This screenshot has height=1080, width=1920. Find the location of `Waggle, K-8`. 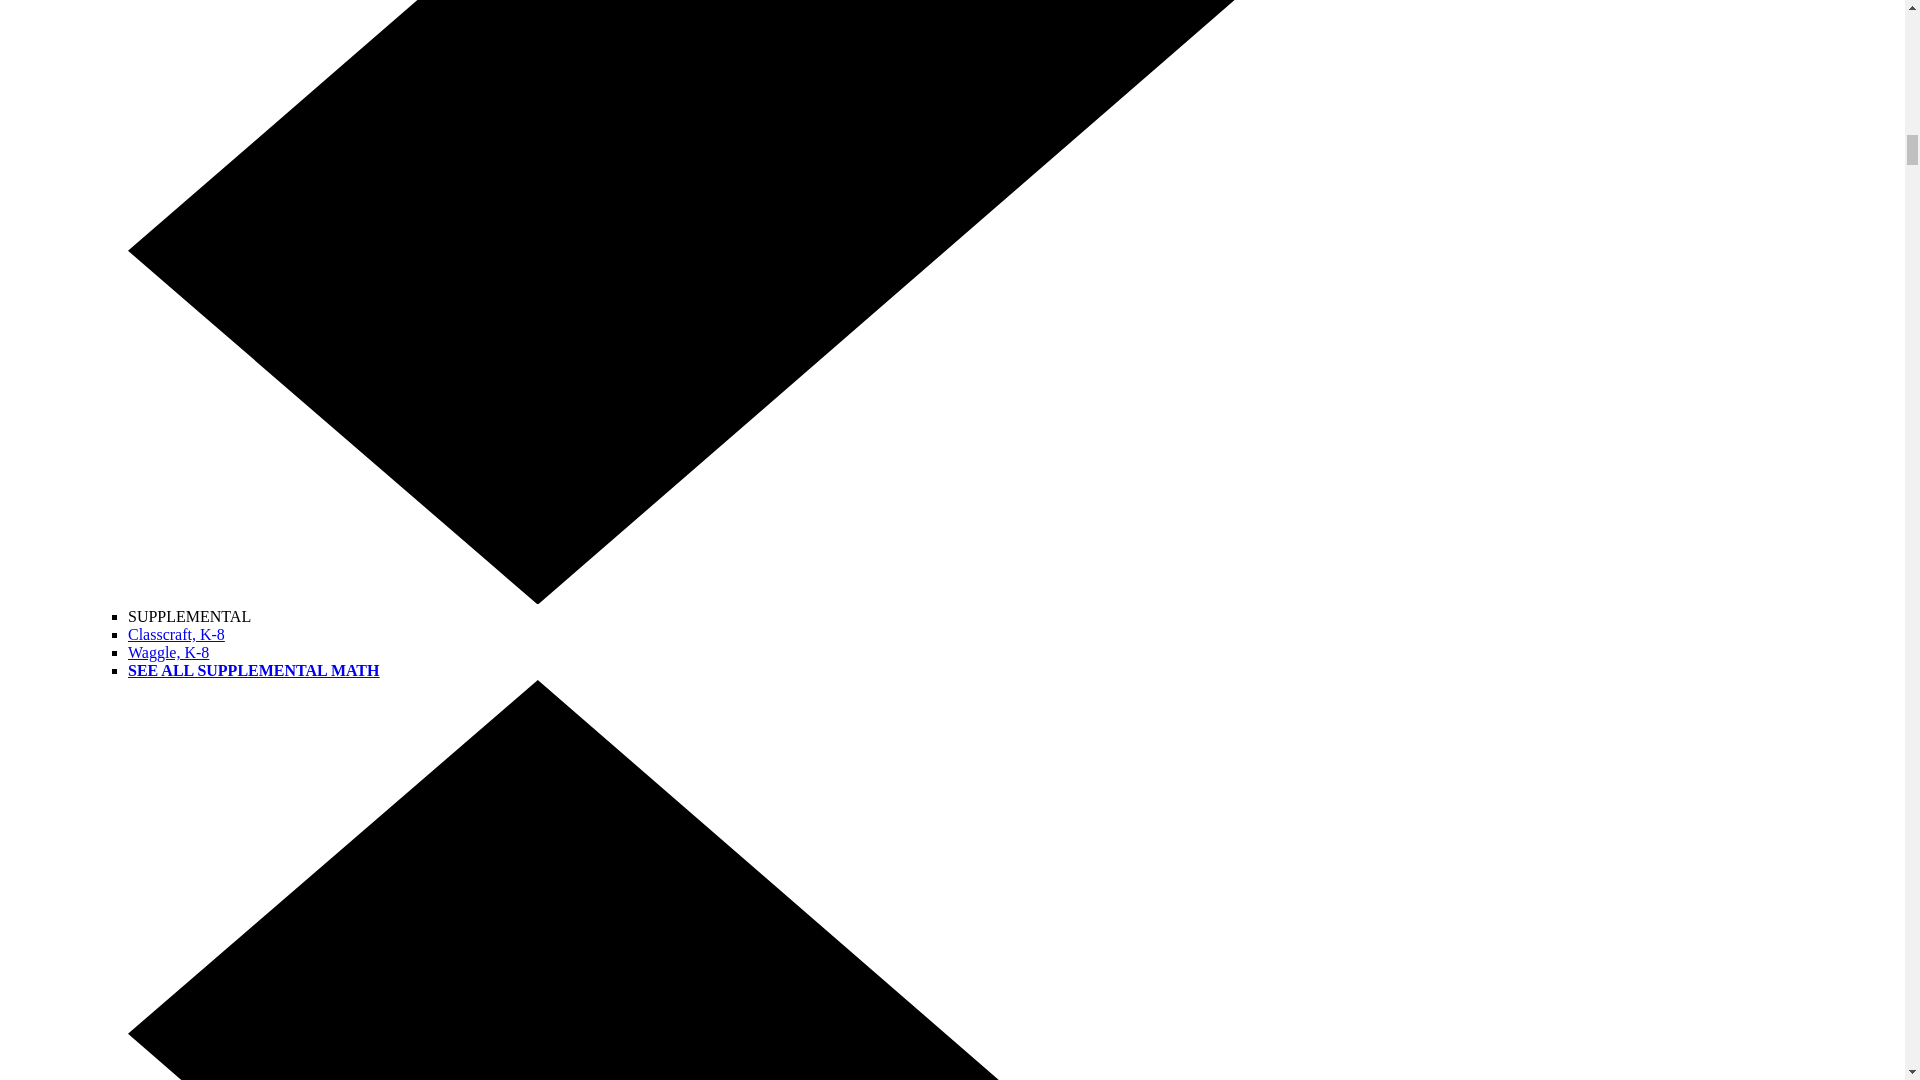

Waggle, K-8 is located at coordinates (168, 652).